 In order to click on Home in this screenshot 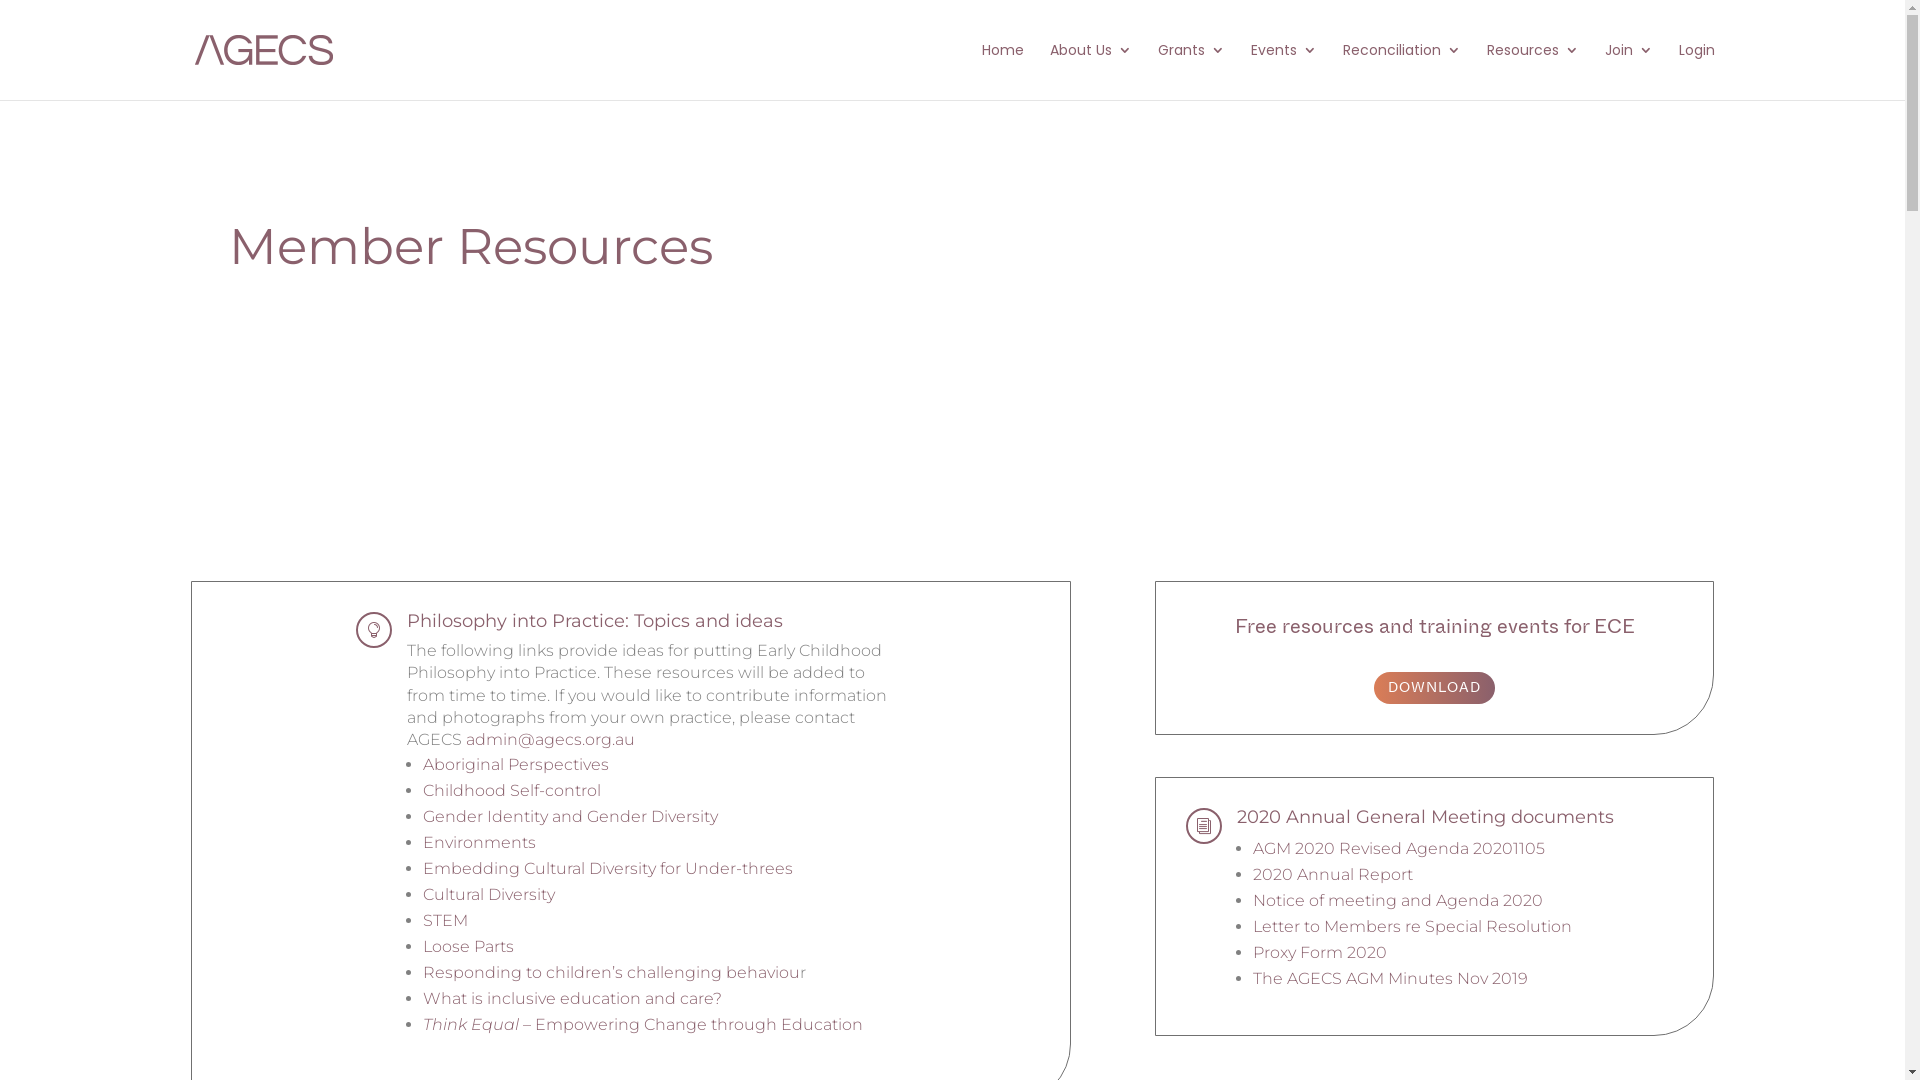, I will do `click(1003, 72)`.